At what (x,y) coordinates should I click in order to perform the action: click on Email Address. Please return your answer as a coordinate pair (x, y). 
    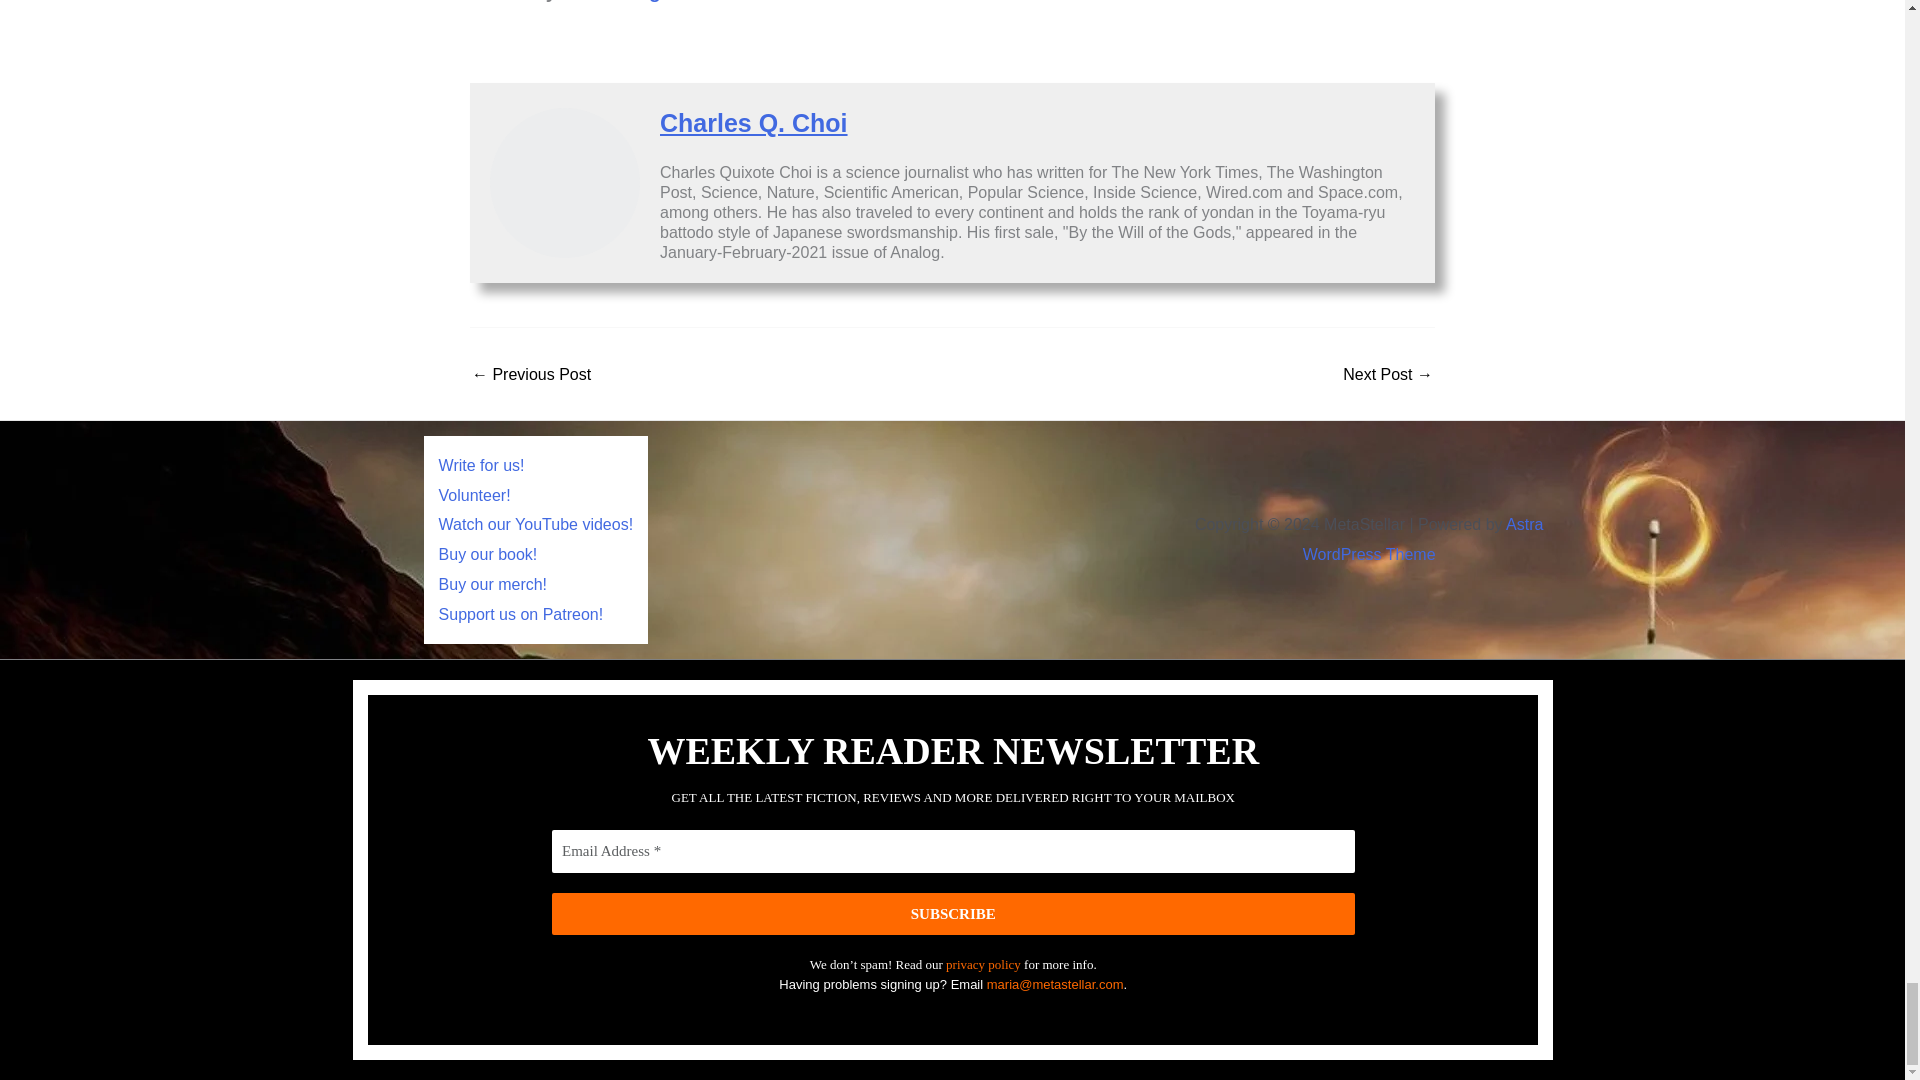
    Looking at the image, I should click on (952, 852).